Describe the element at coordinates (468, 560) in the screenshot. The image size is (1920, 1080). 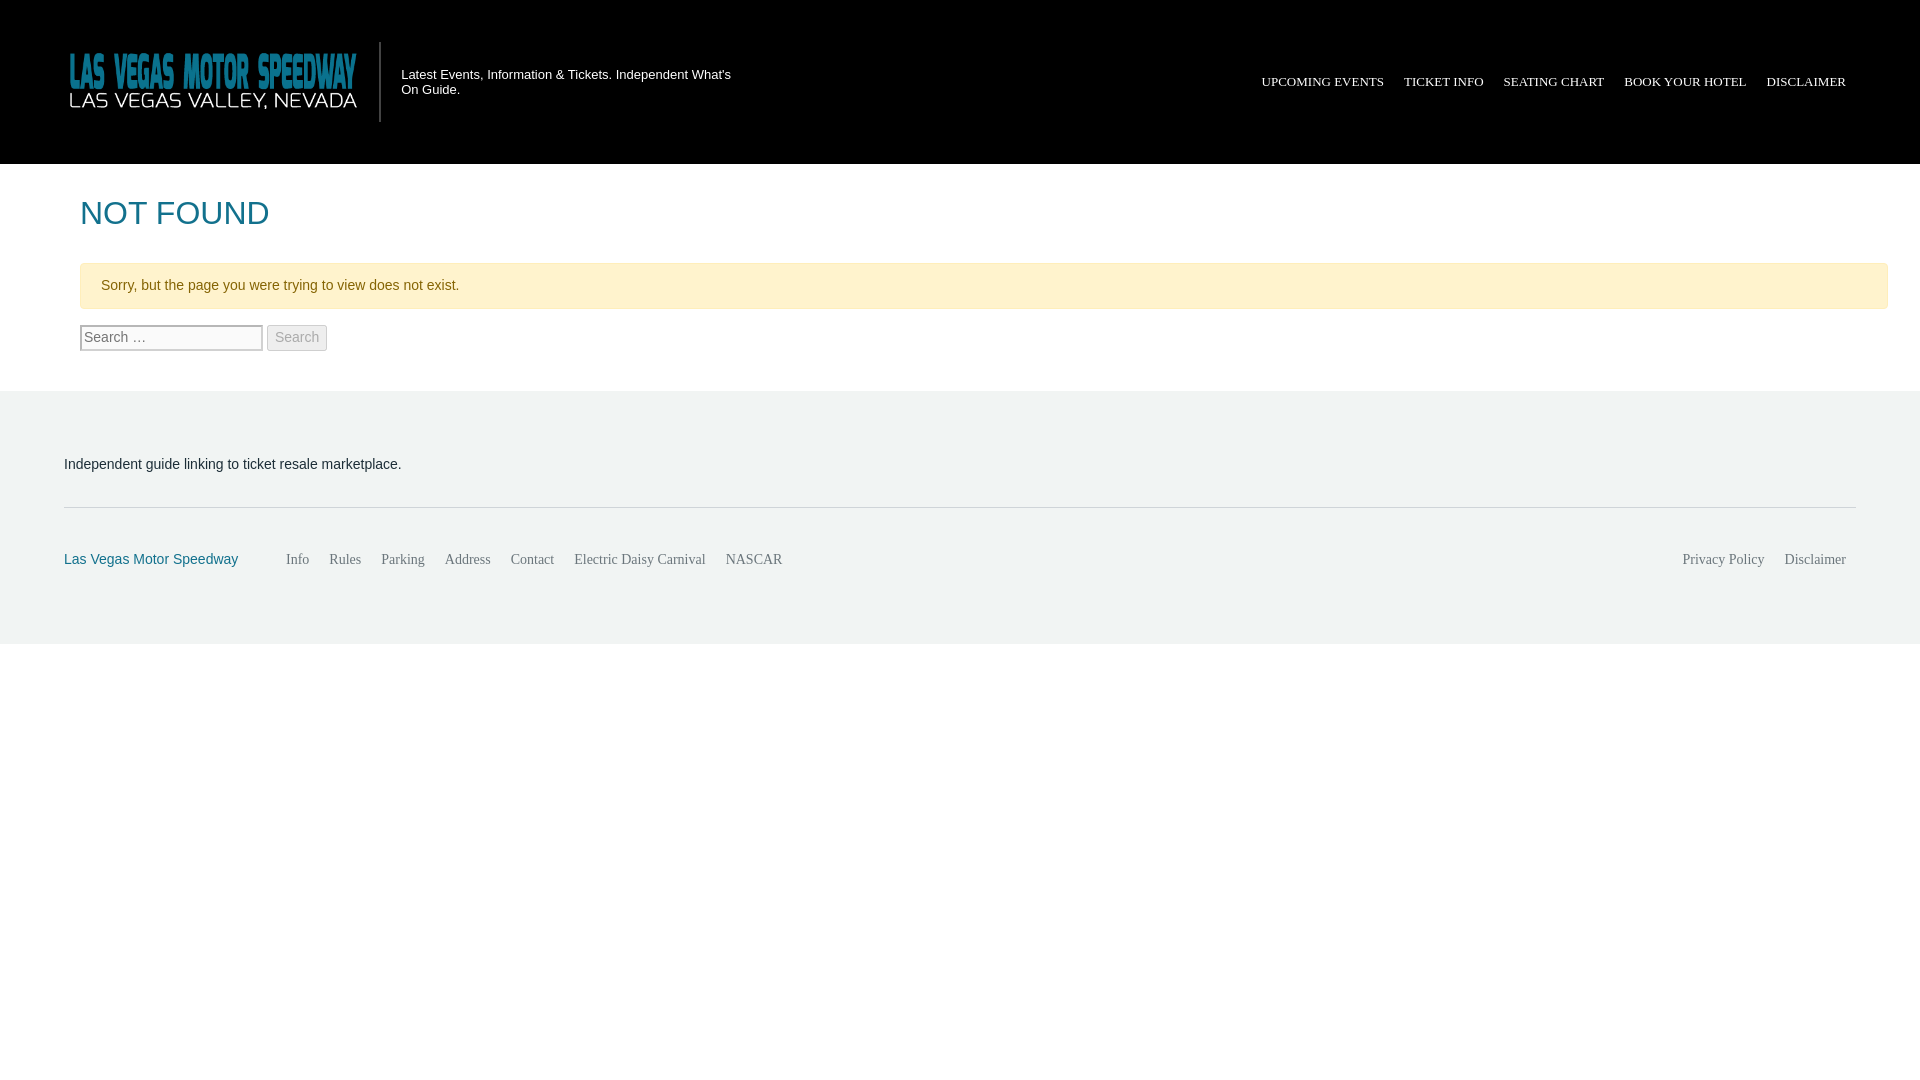
I see `Address` at that location.